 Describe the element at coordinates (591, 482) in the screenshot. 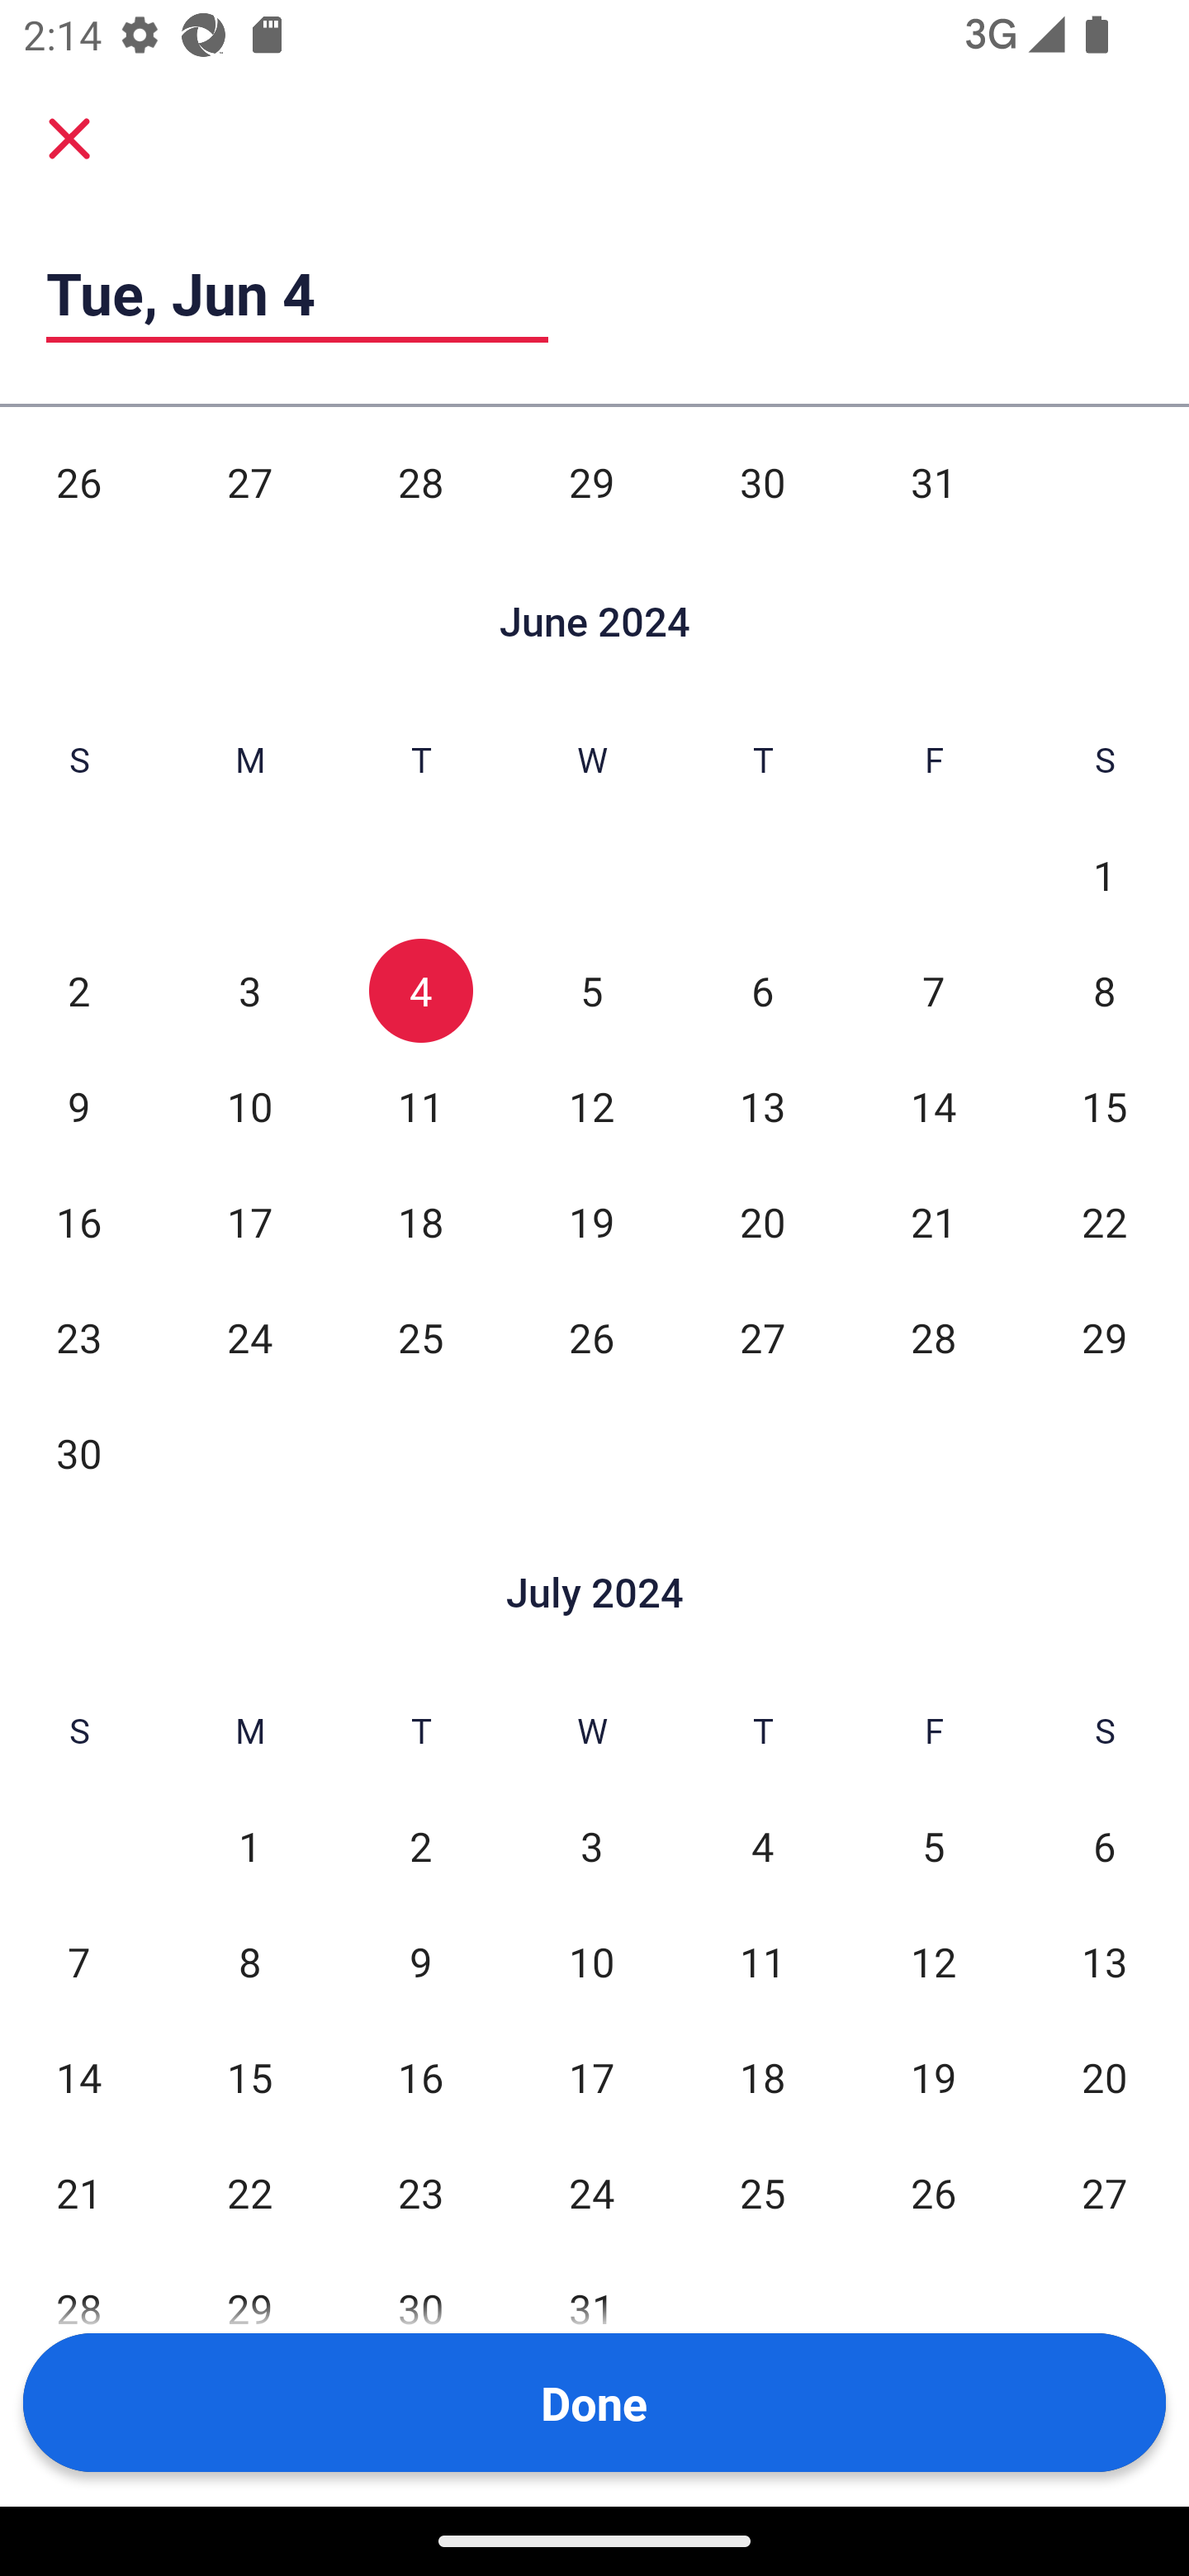

I see `29 Wed, May 29, Not Selected` at that location.